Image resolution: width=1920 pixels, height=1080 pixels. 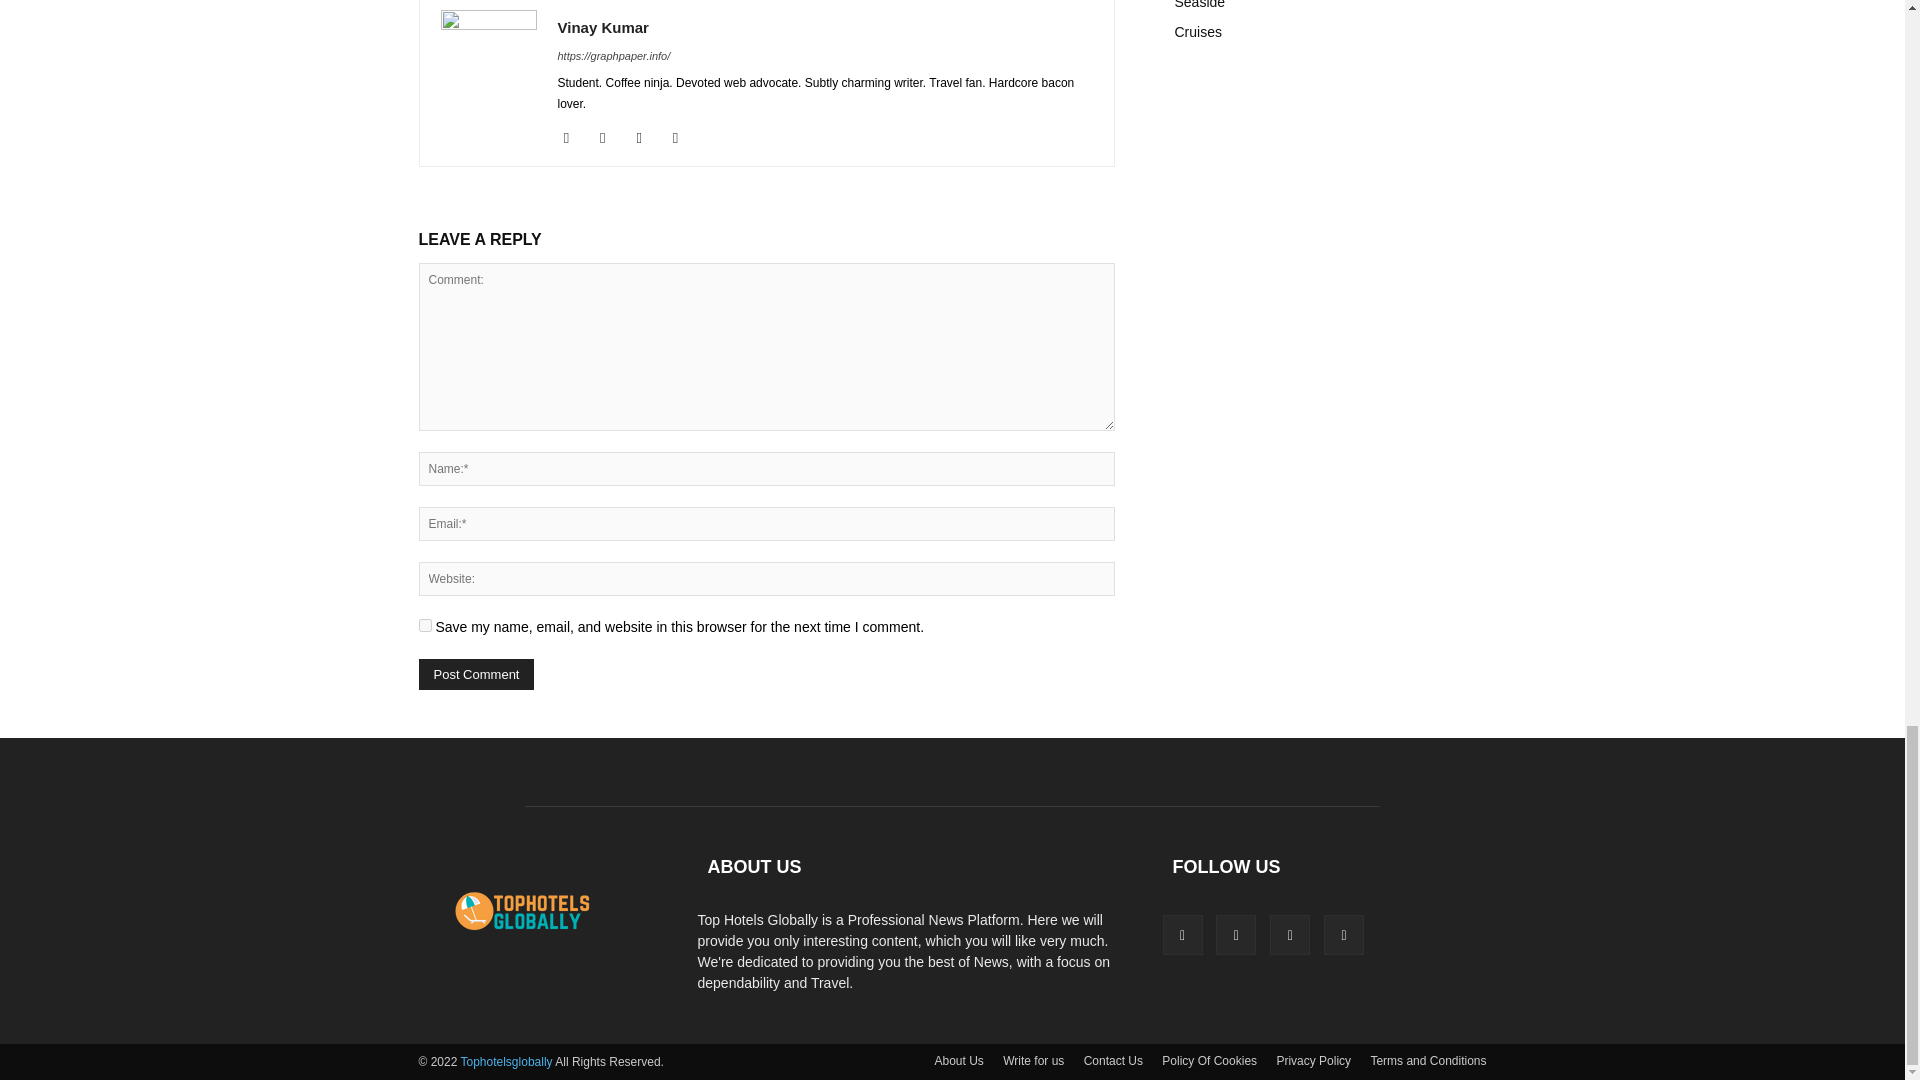 I want to click on yes, so click(x=424, y=624).